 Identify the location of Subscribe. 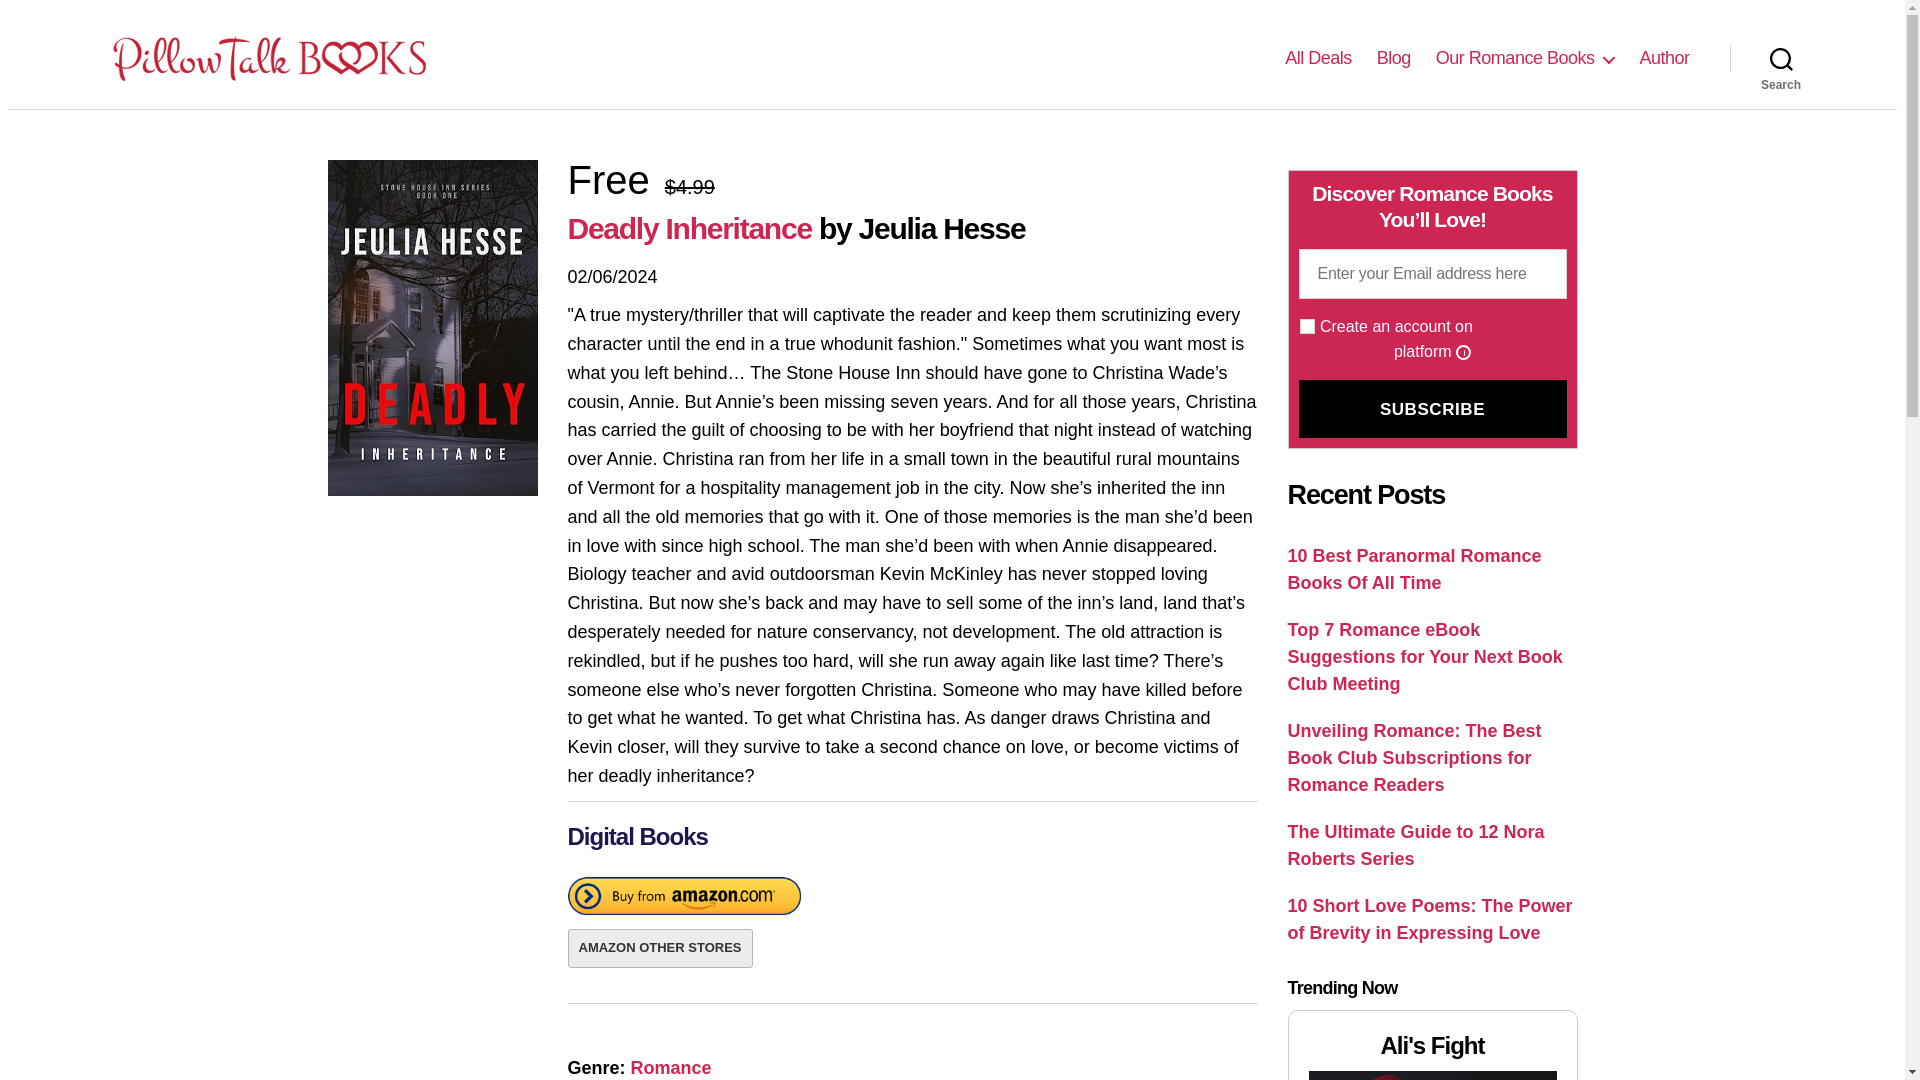
(1432, 409).